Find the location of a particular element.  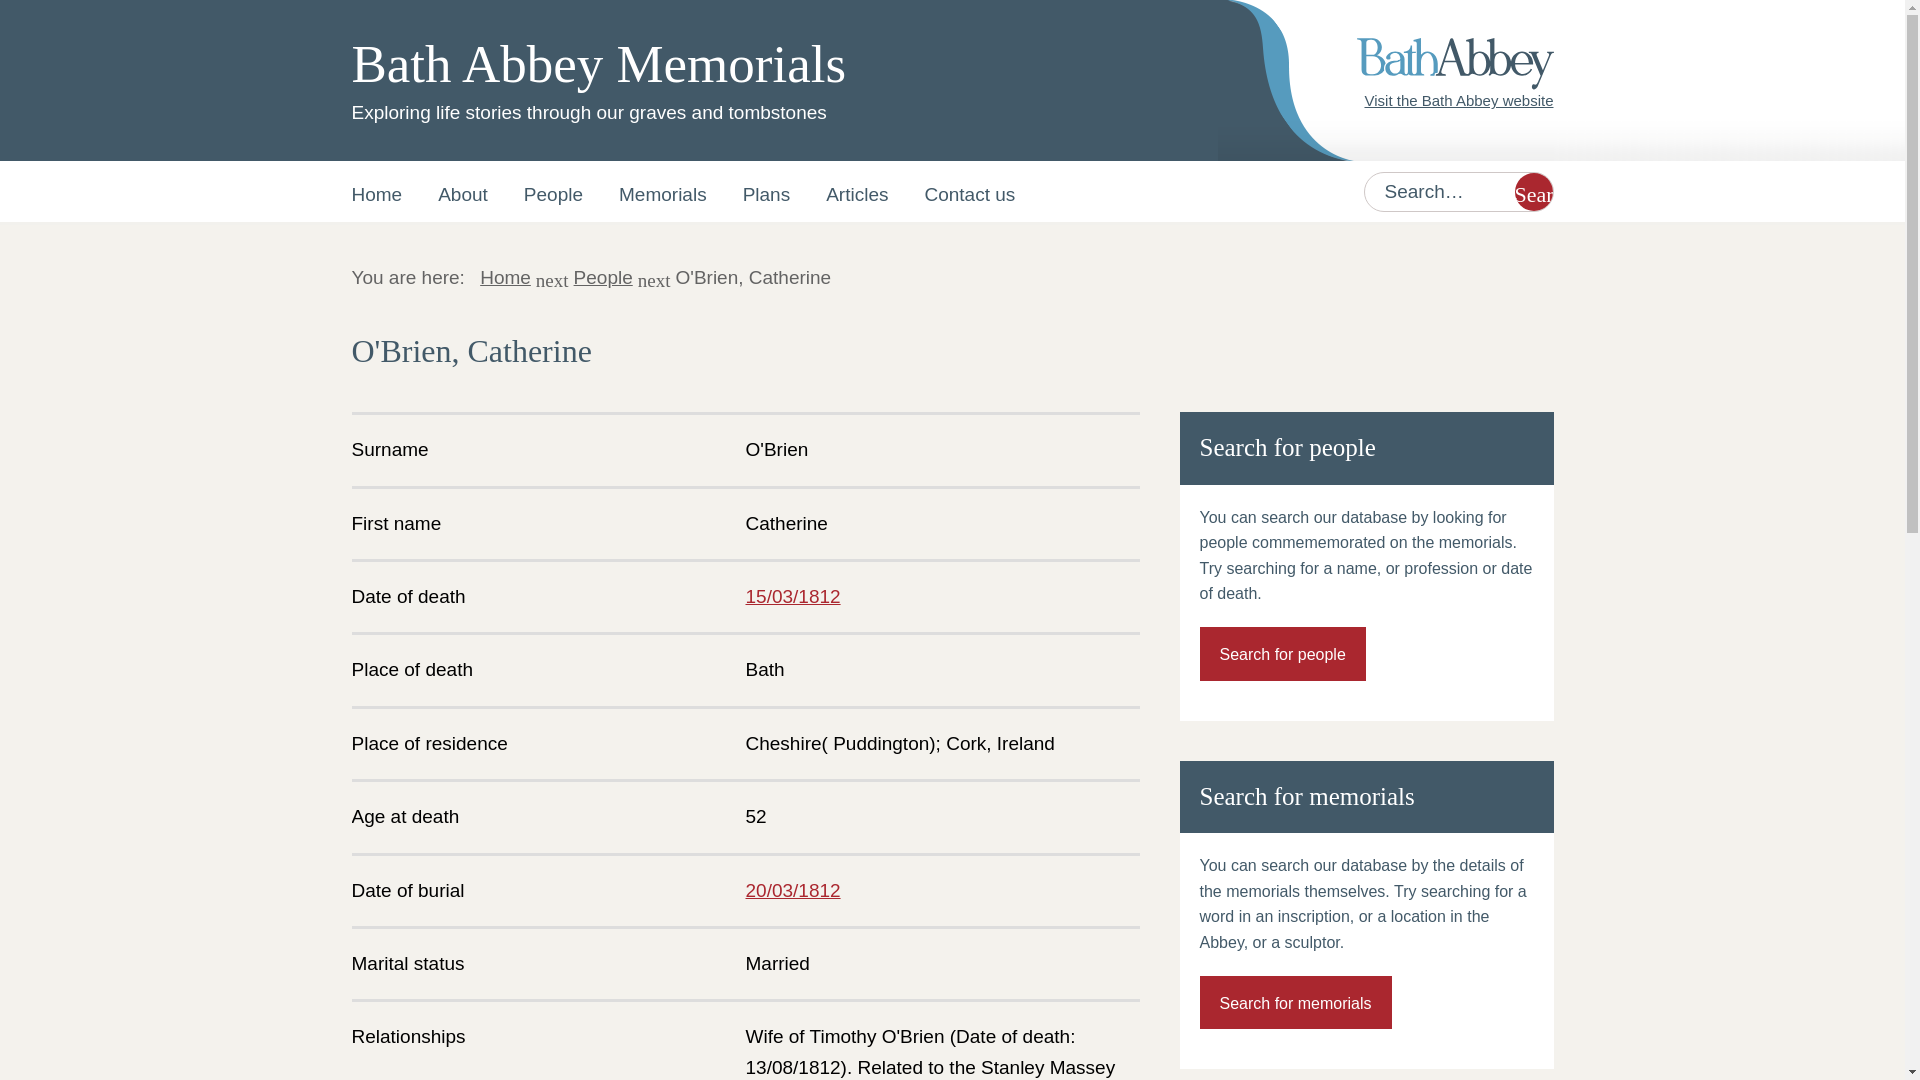

Search is located at coordinates (1532, 190).